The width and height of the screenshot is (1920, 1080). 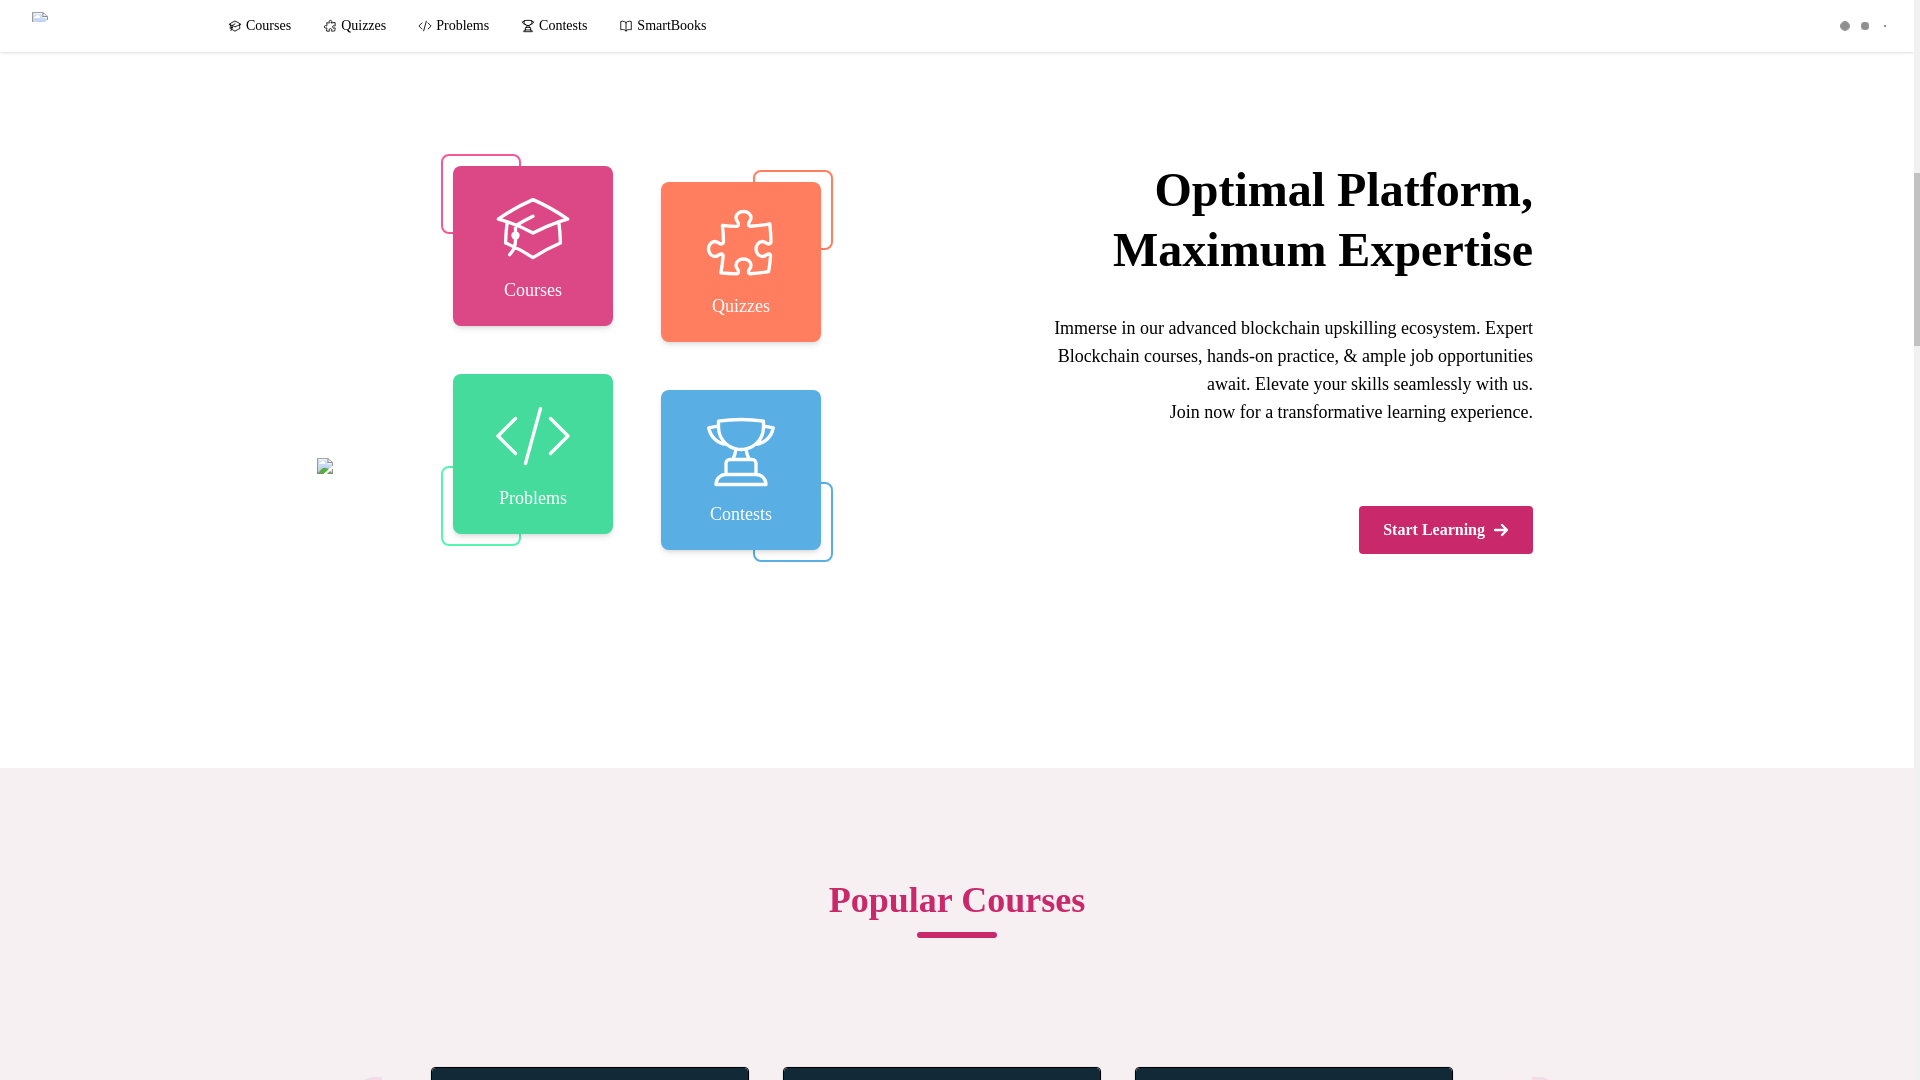 I want to click on Problems, so click(x=532, y=453).